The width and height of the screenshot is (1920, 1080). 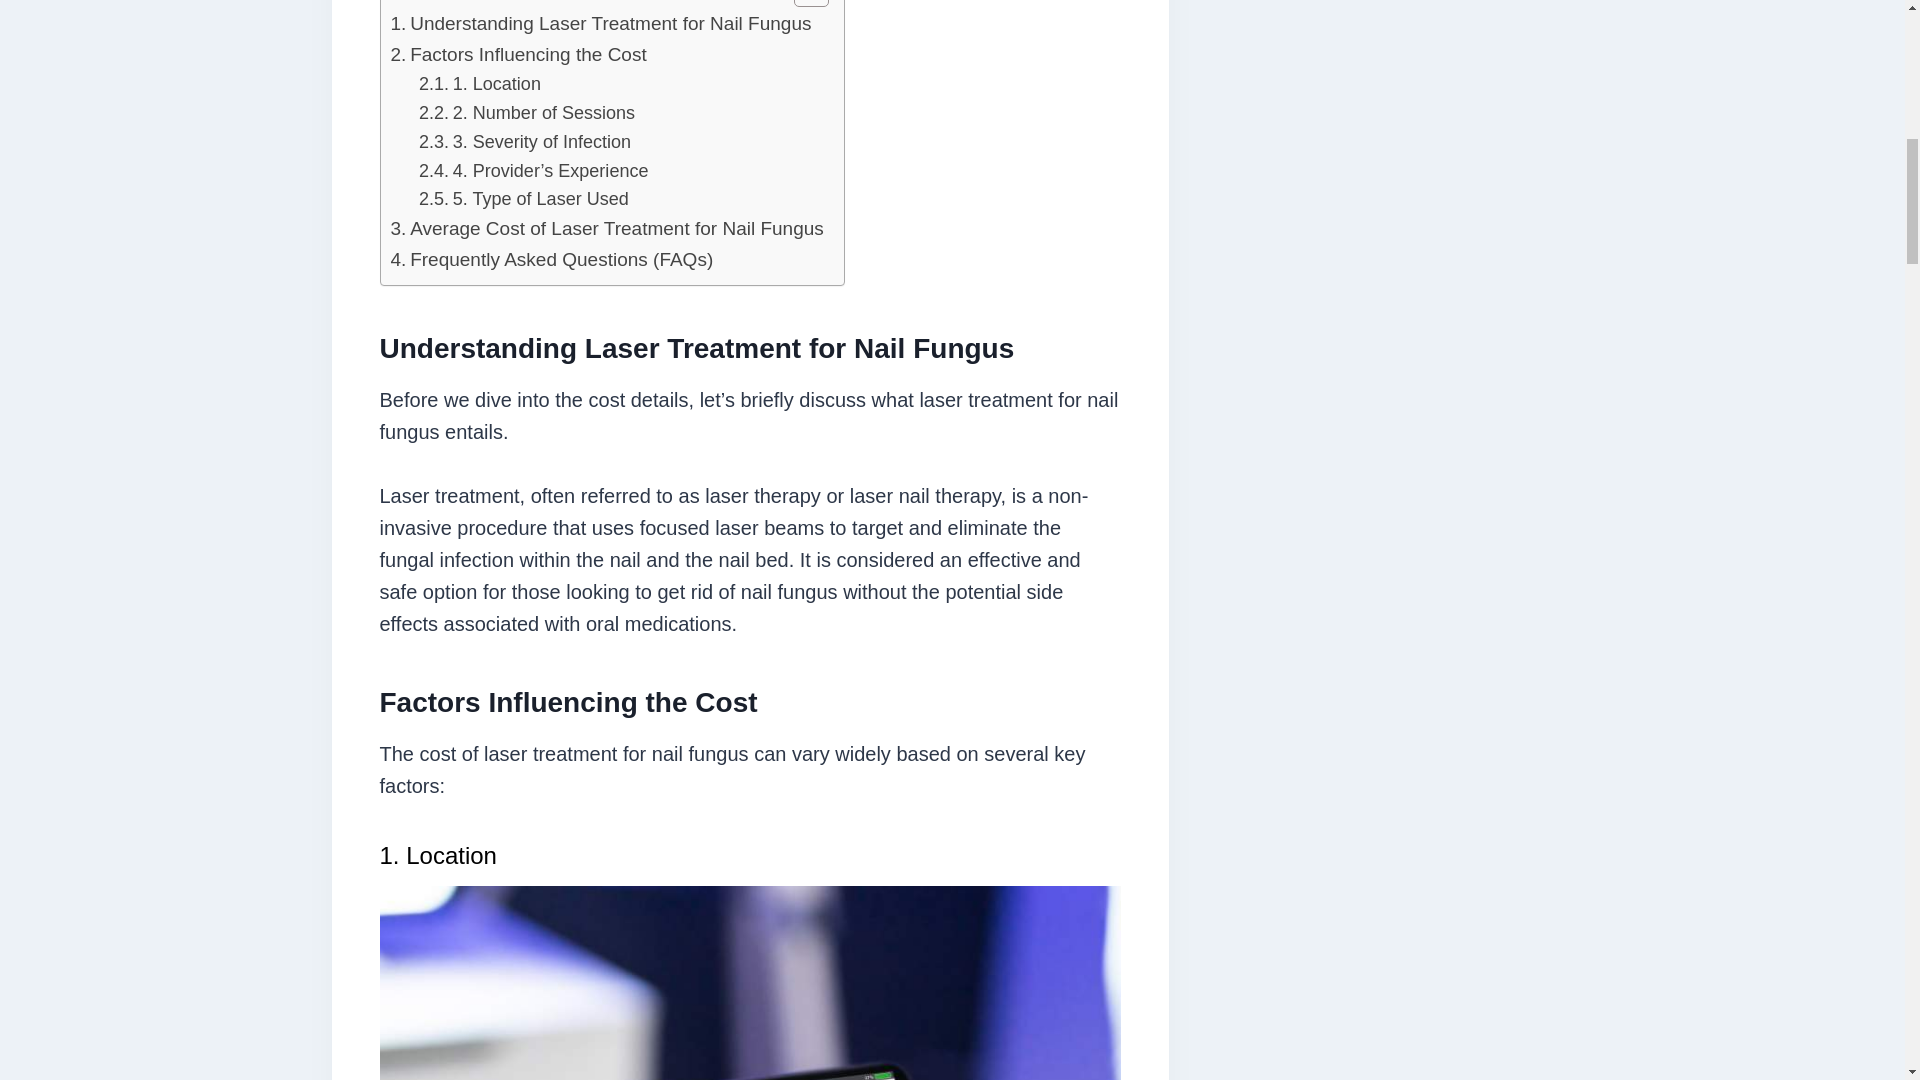 What do you see at coordinates (480, 84) in the screenshot?
I see `1. Location` at bounding box center [480, 84].